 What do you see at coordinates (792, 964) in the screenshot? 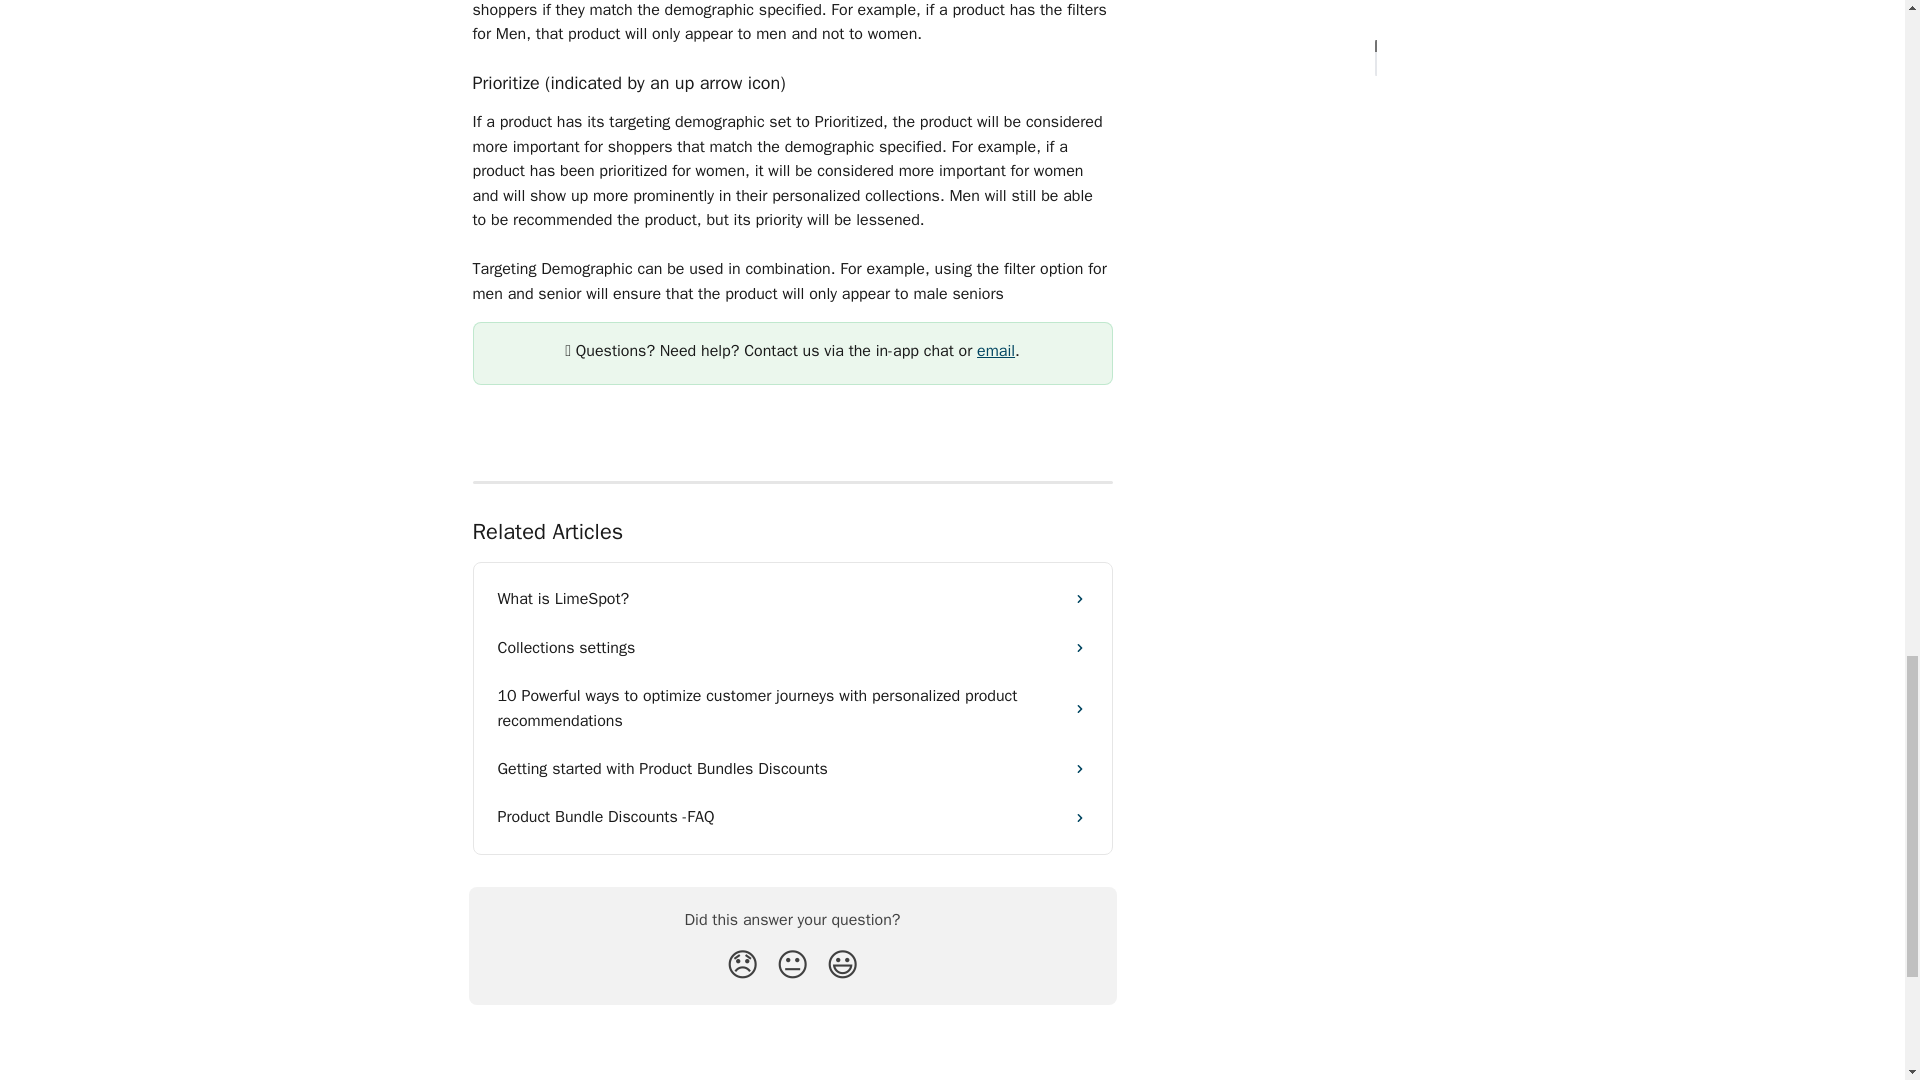
I see `Neutral` at bounding box center [792, 964].